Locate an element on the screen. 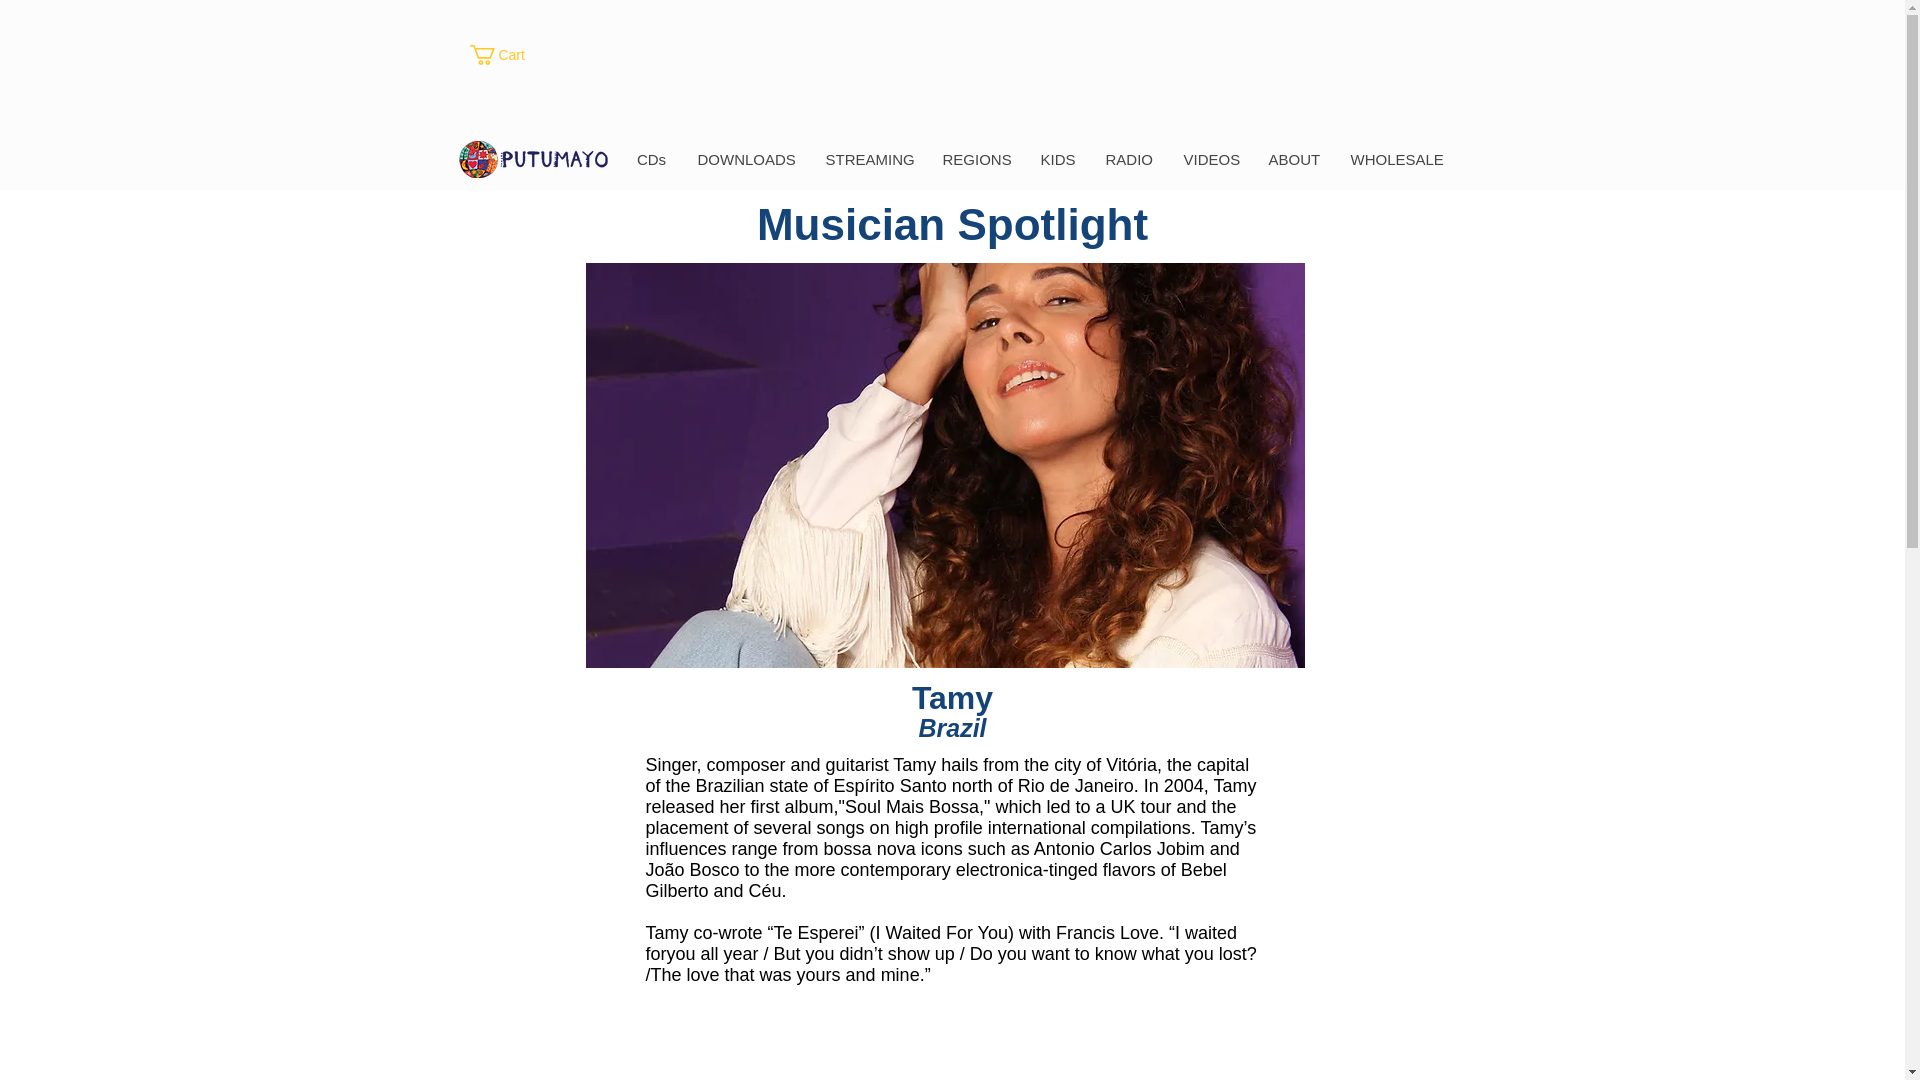  REGIONS is located at coordinates (974, 160).